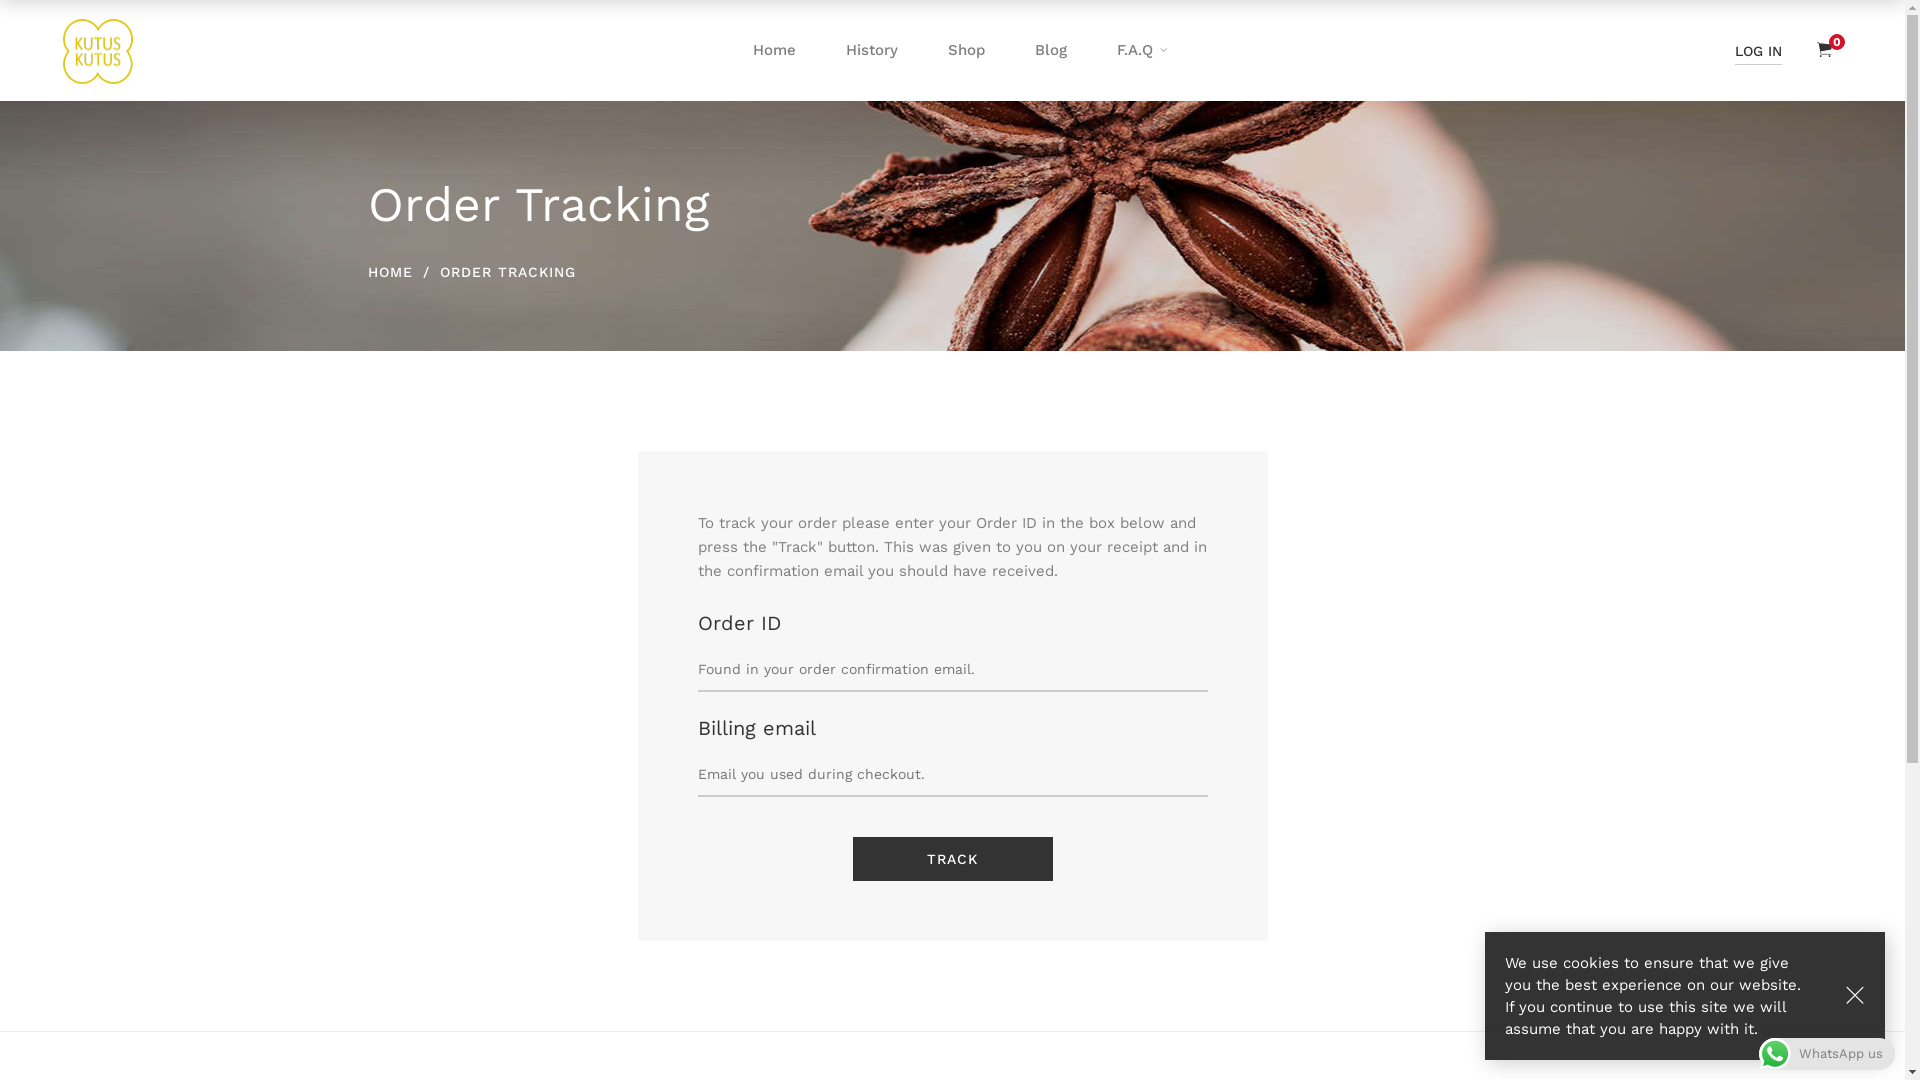  Describe the element at coordinates (774, 50) in the screenshot. I see `Home` at that location.